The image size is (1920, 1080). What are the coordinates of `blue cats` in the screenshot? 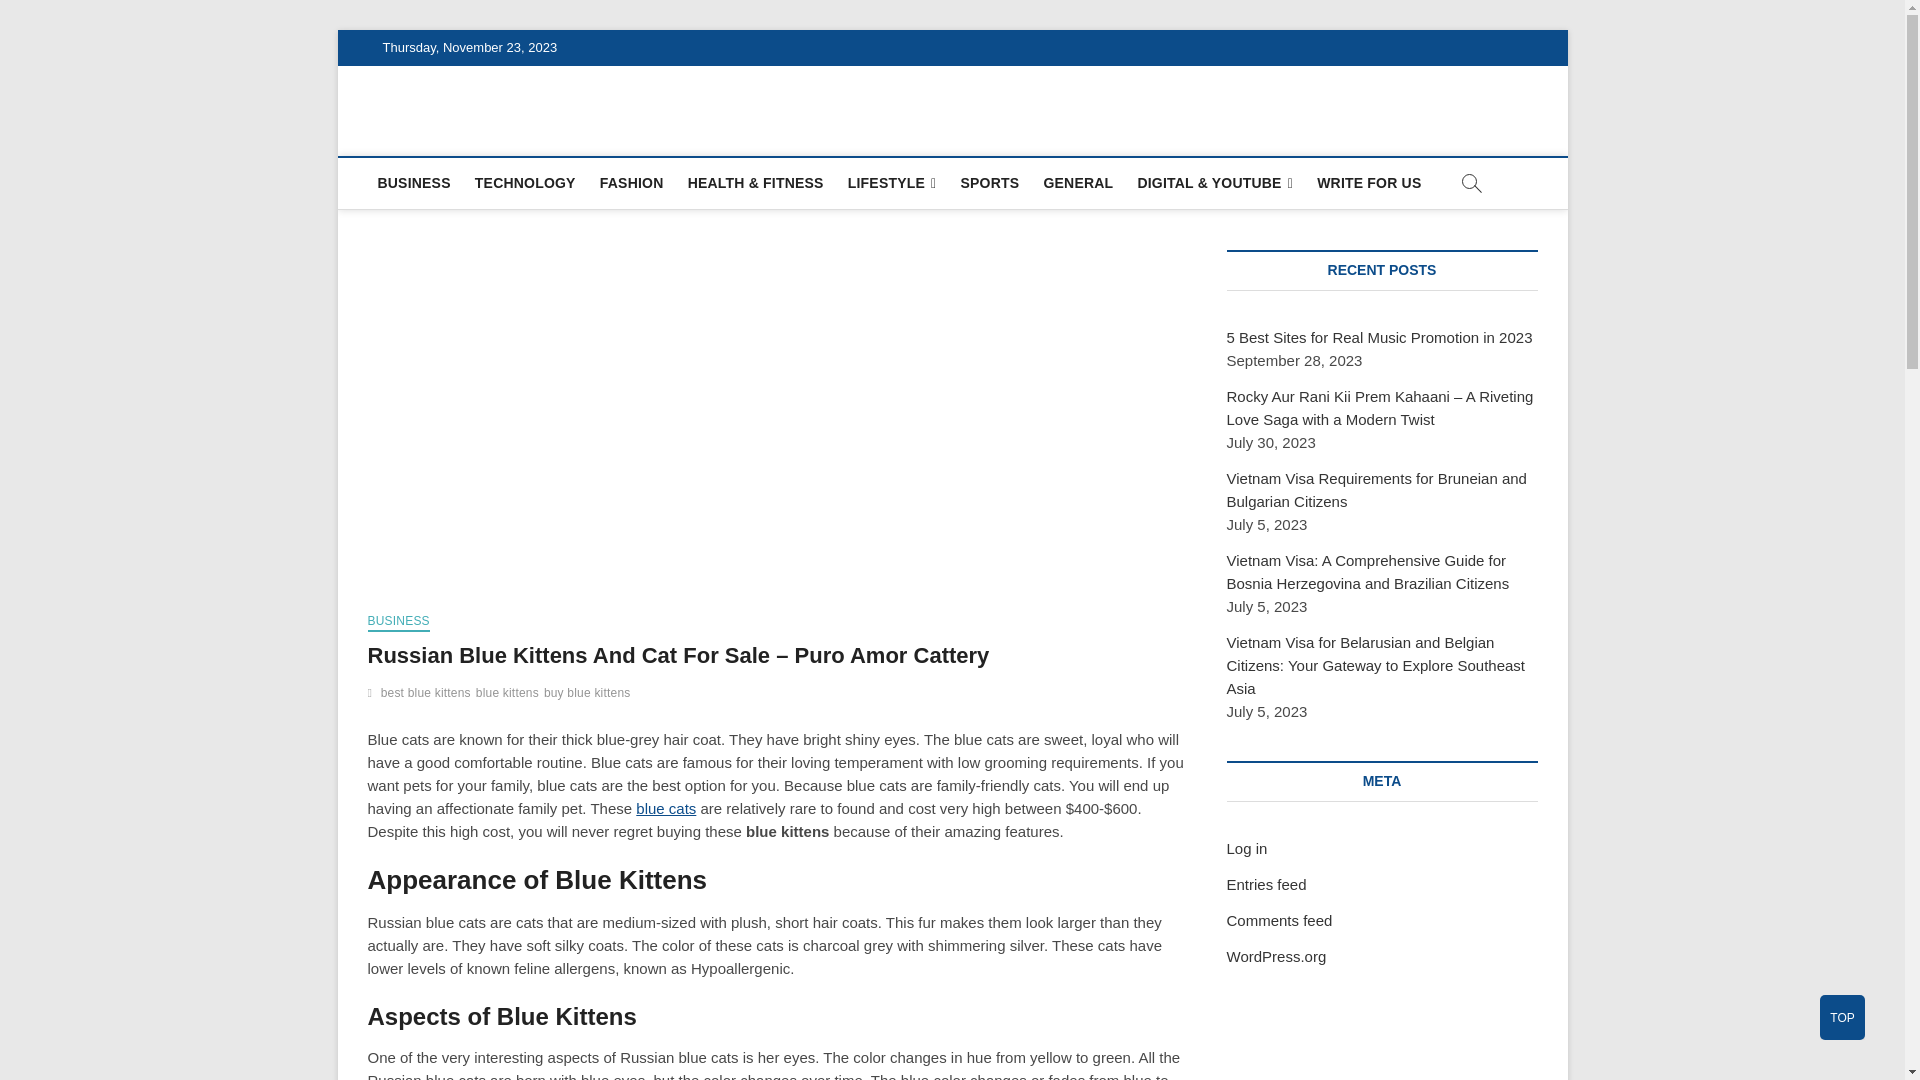 It's located at (665, 808).